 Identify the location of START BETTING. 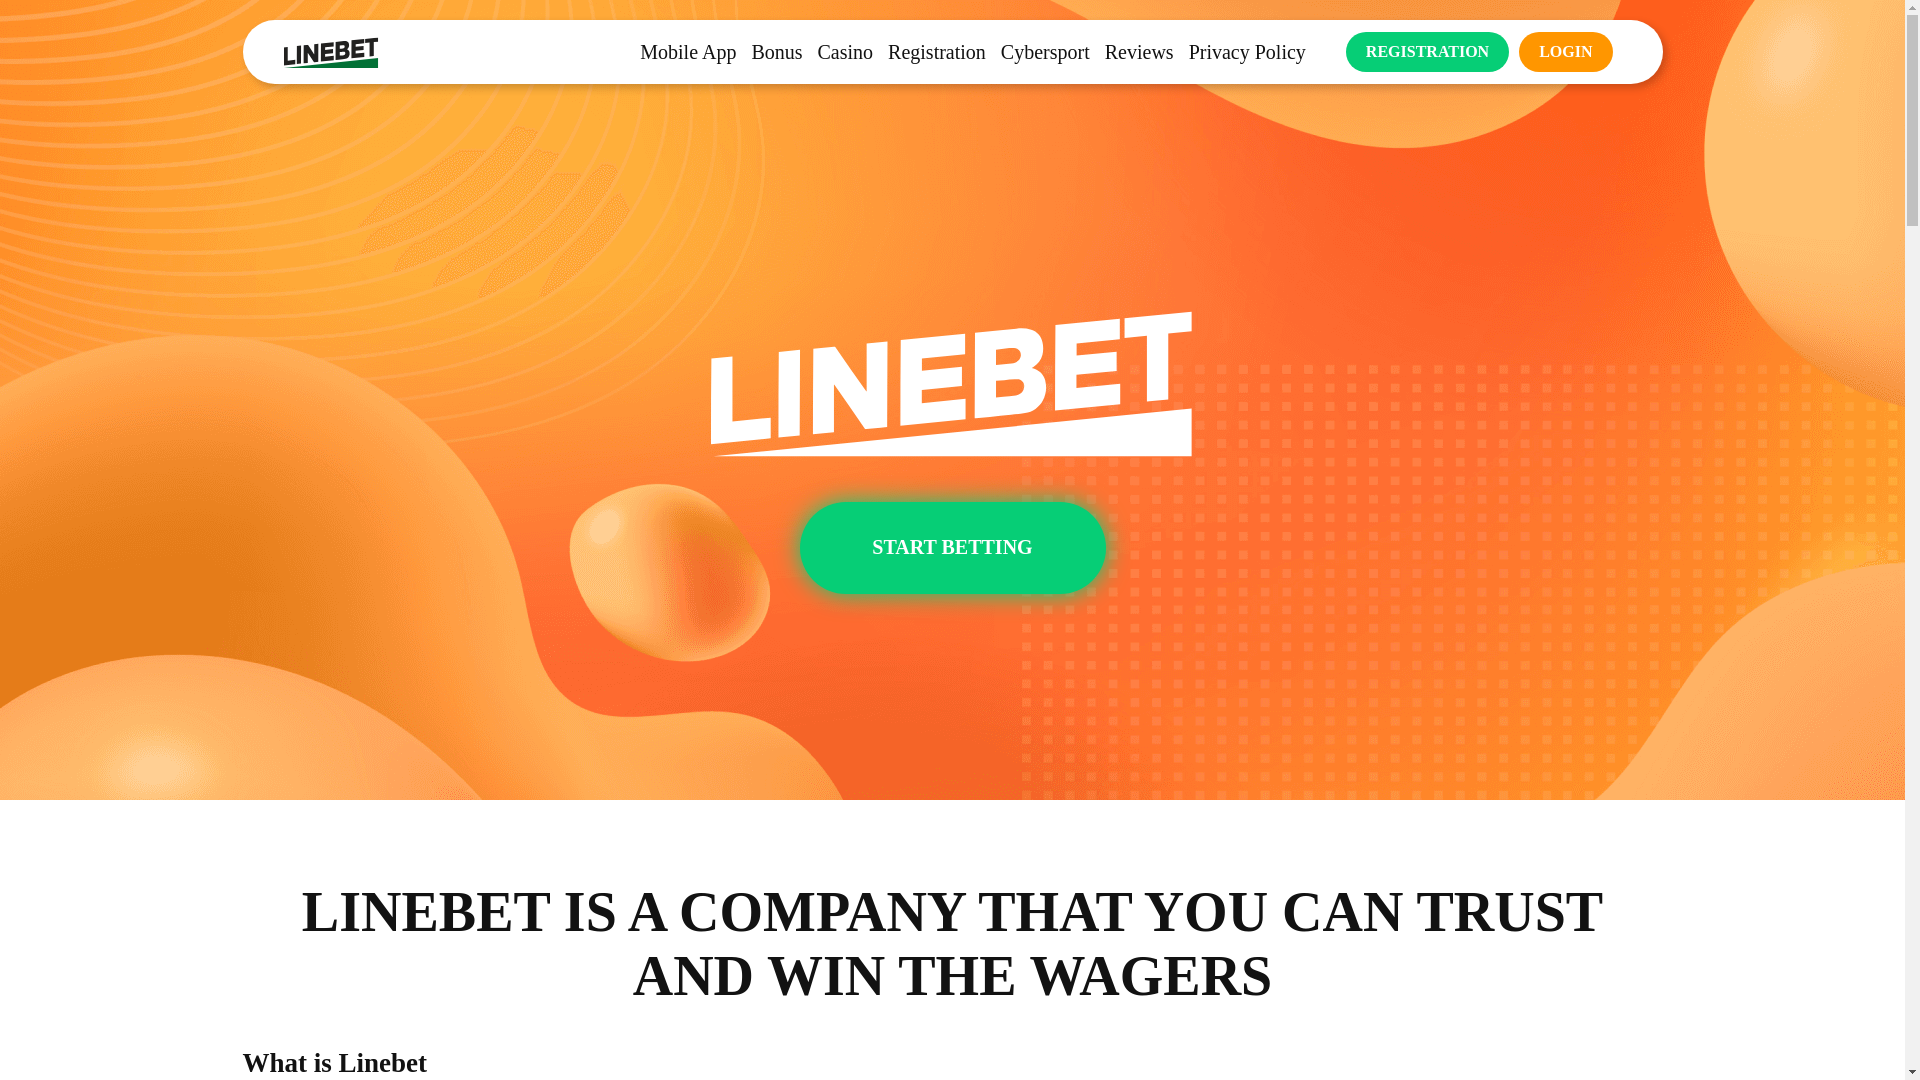
(952, 548).